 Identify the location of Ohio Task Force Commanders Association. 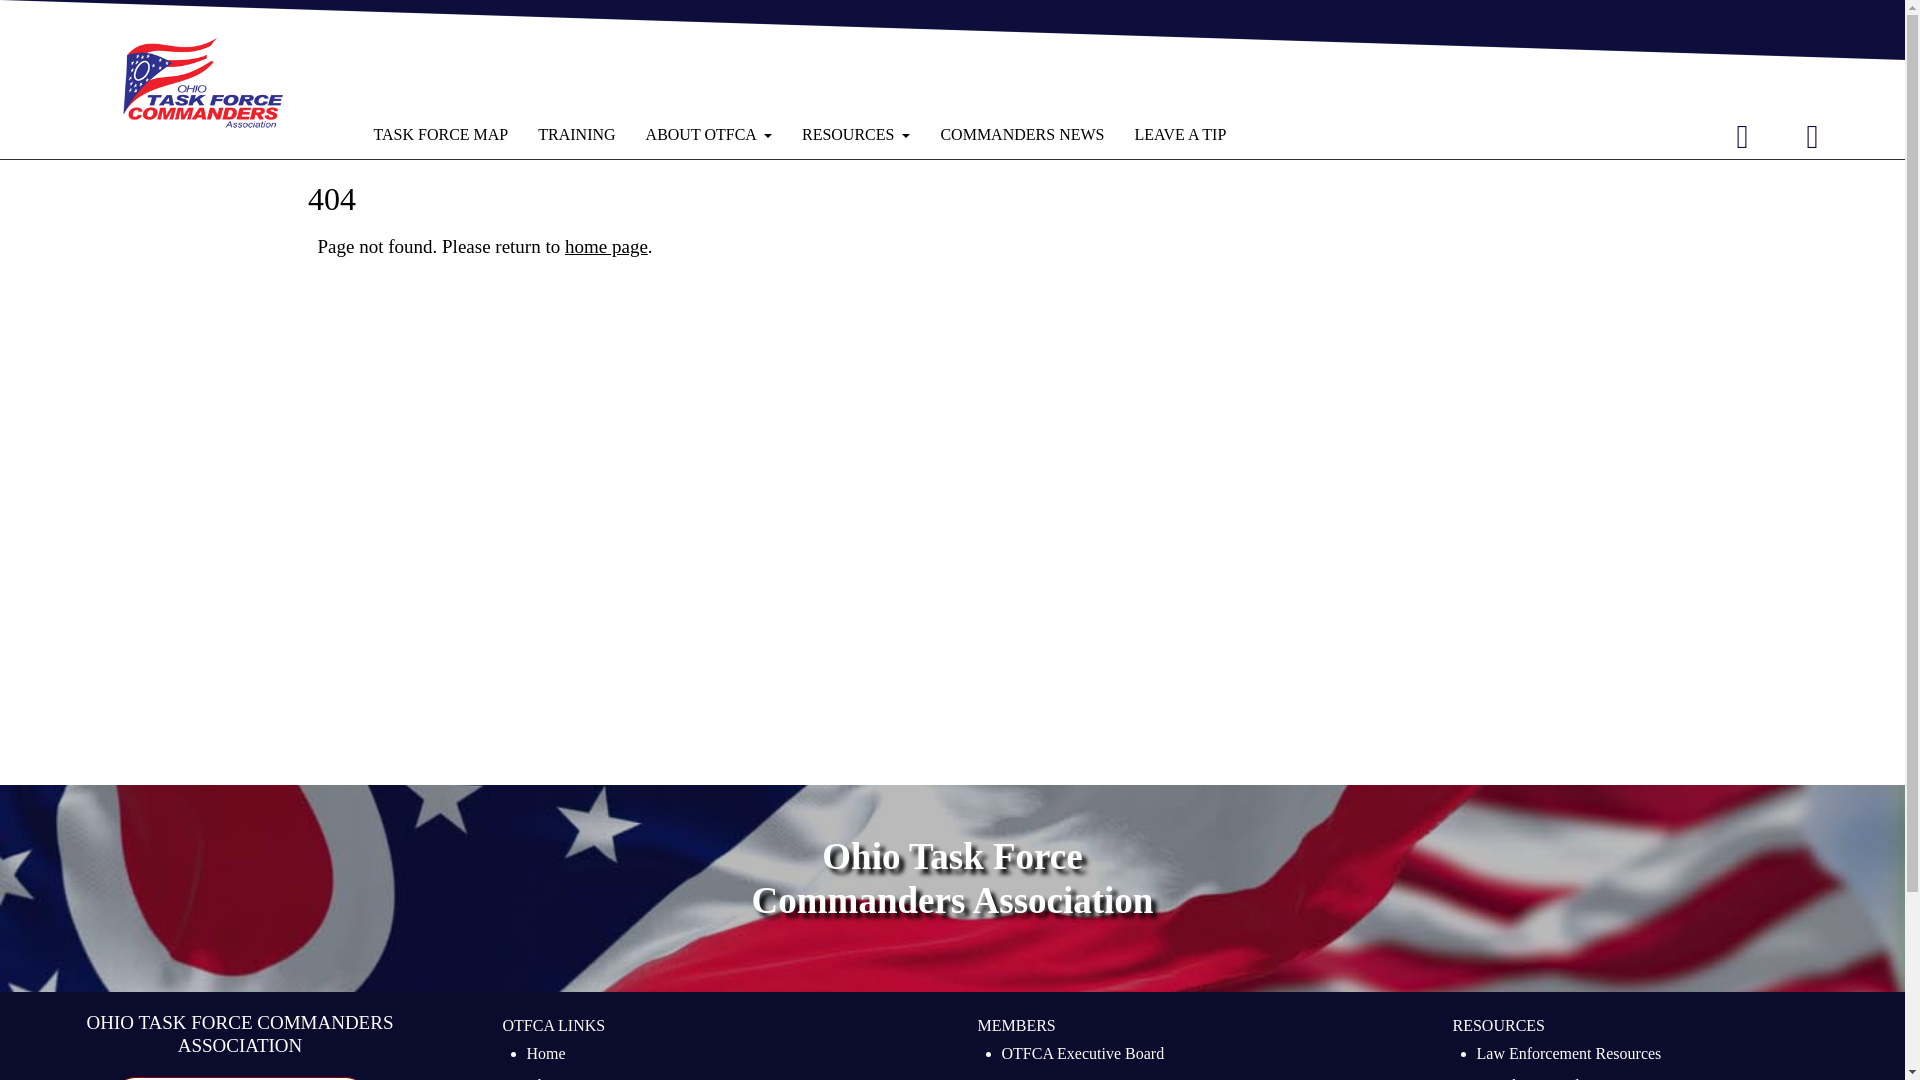
(202, 82).